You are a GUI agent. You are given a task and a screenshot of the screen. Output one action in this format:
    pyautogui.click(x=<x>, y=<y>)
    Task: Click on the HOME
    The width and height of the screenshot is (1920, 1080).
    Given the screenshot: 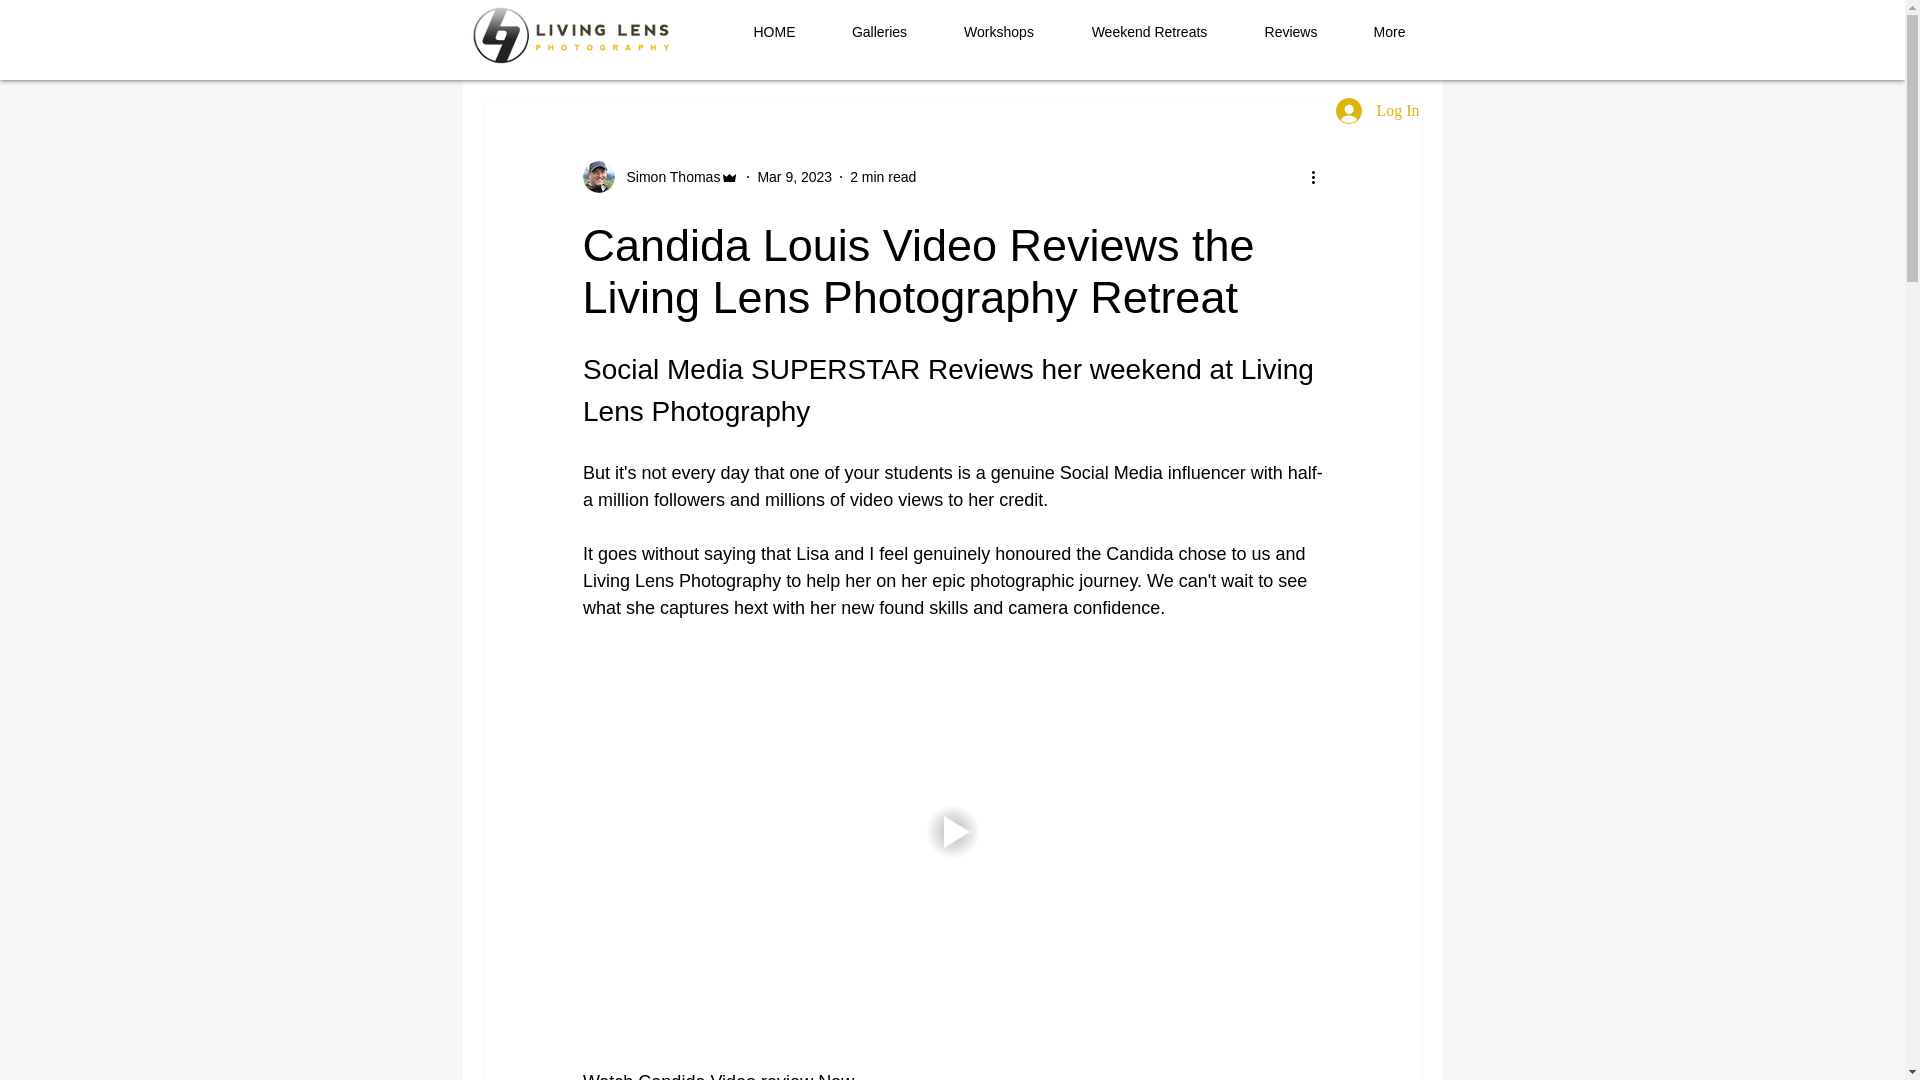 What is the action you would take?
    pyautogui.click(x=774, y=32)
    